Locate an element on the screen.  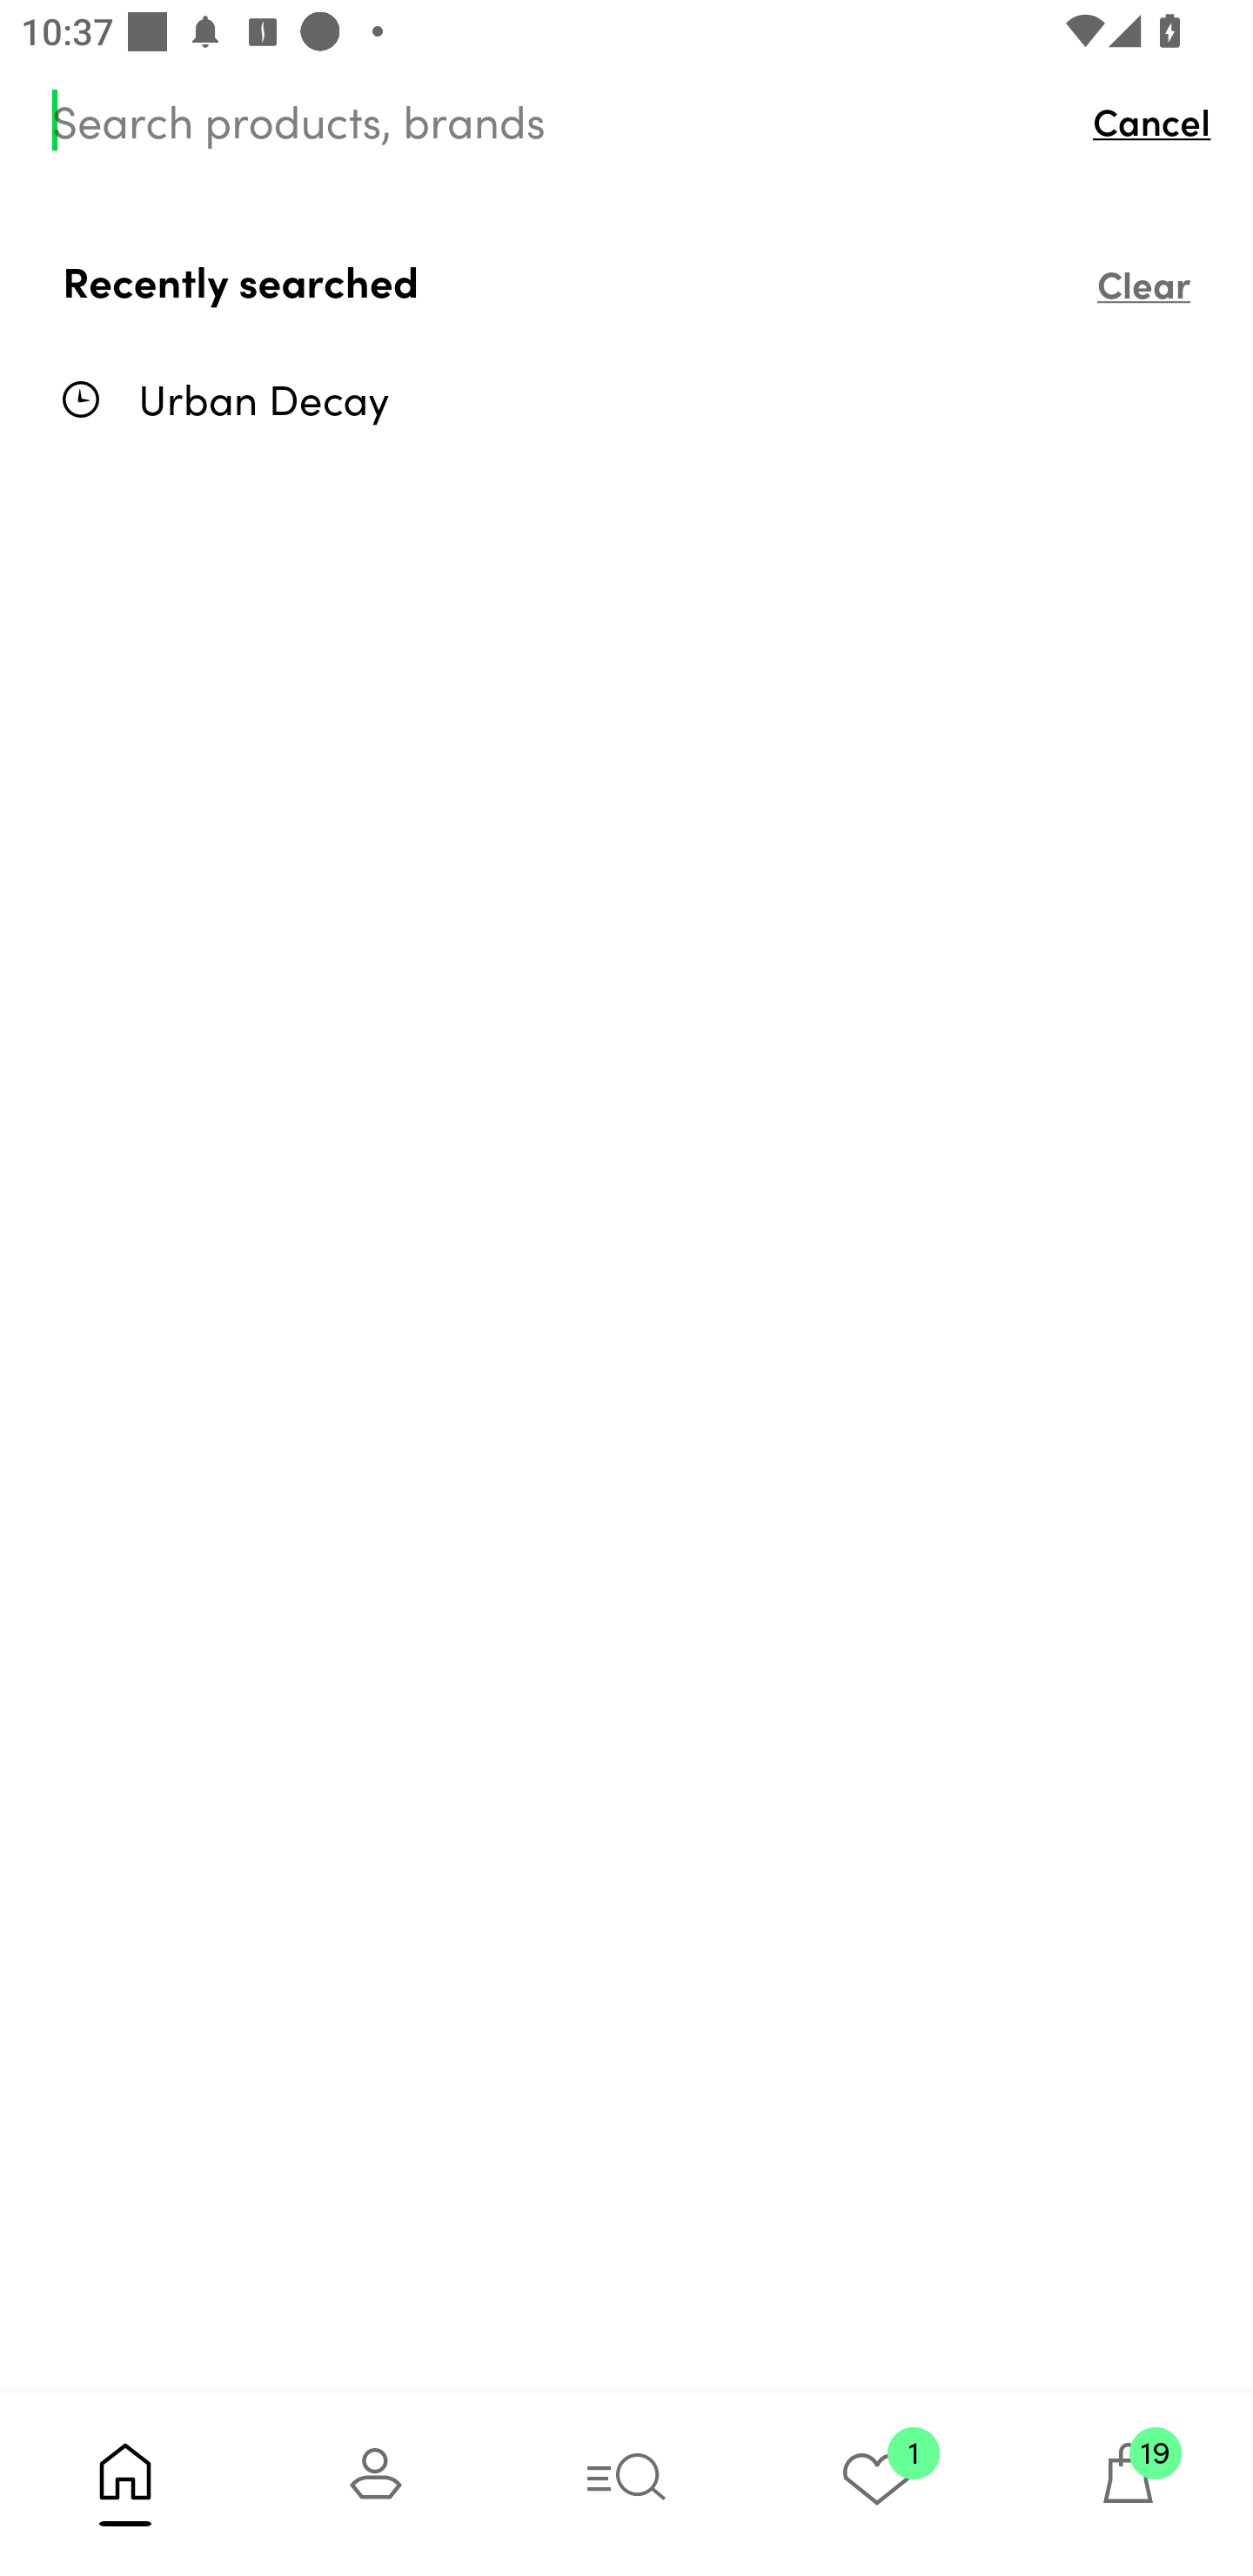
Clear is located at coordinates (1143, 282).